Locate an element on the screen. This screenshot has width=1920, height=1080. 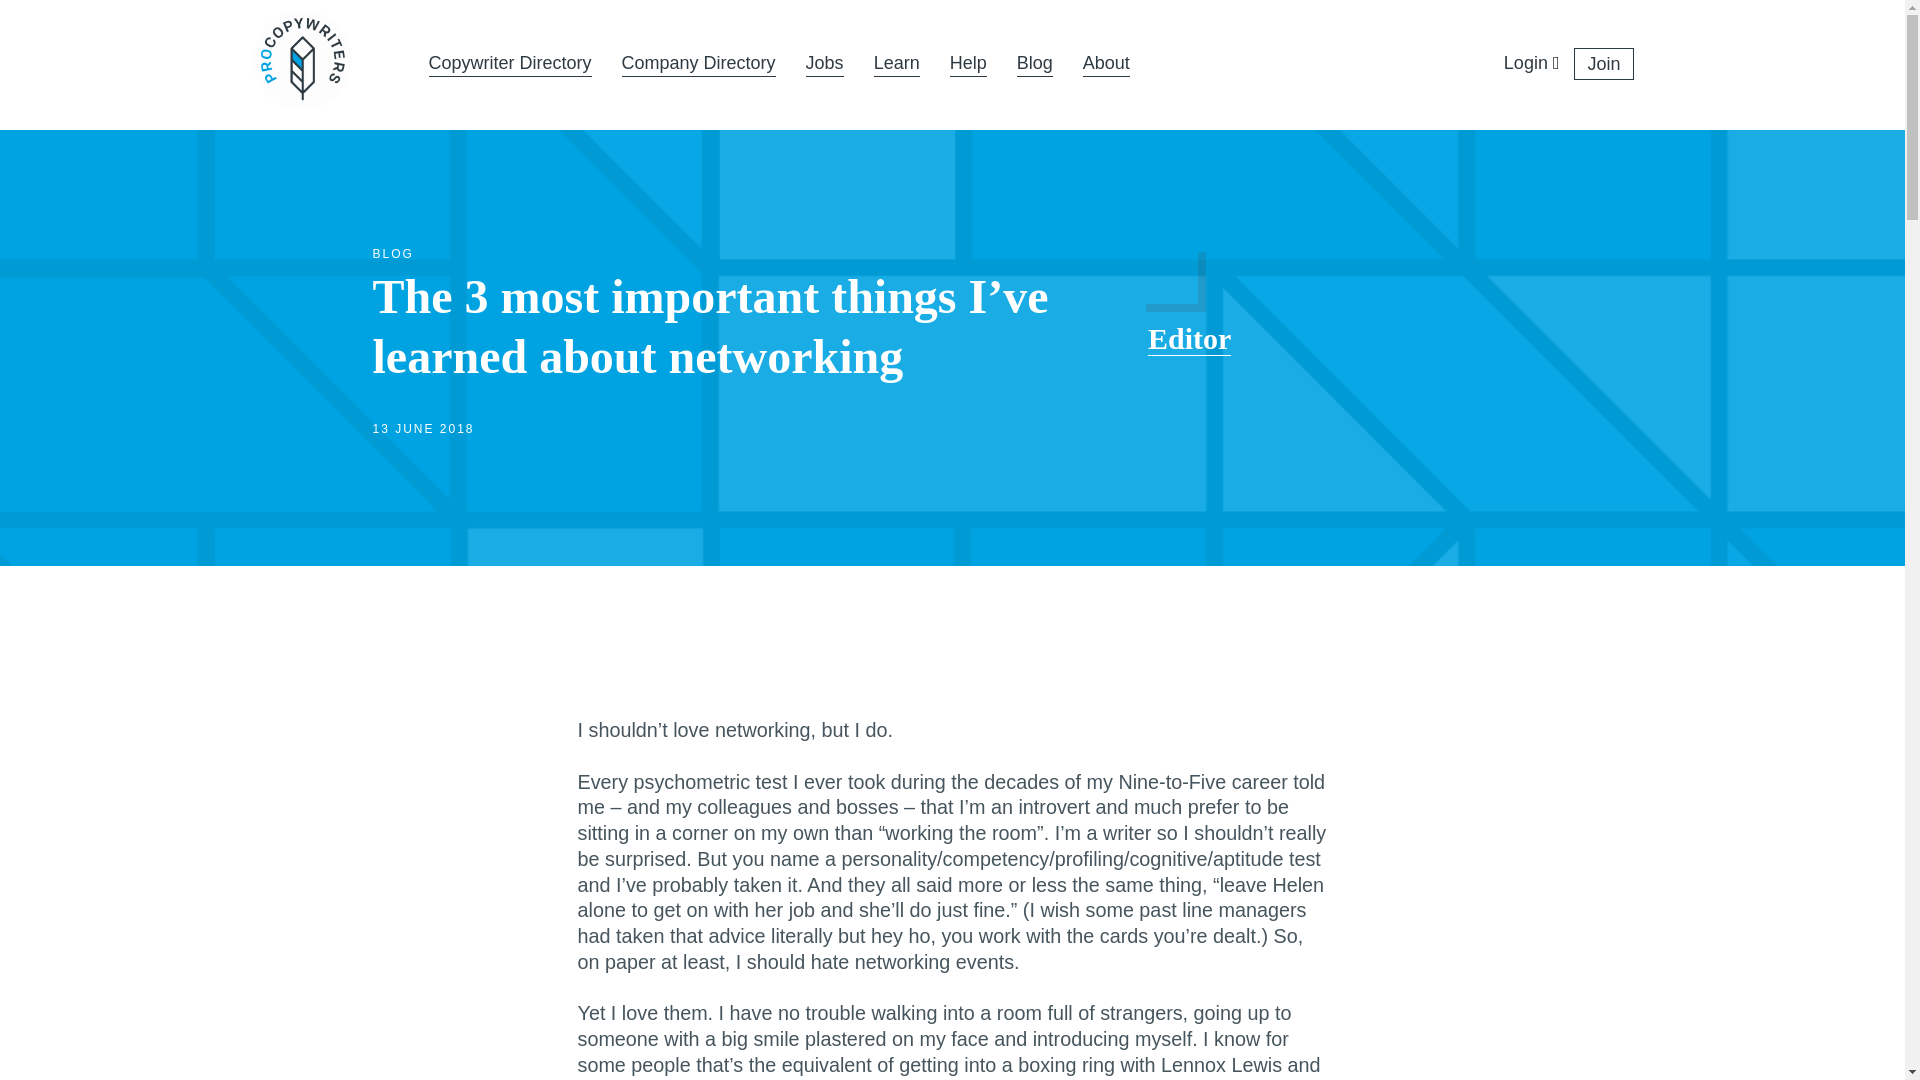
Company Directory is located at coordinates (698, 65).